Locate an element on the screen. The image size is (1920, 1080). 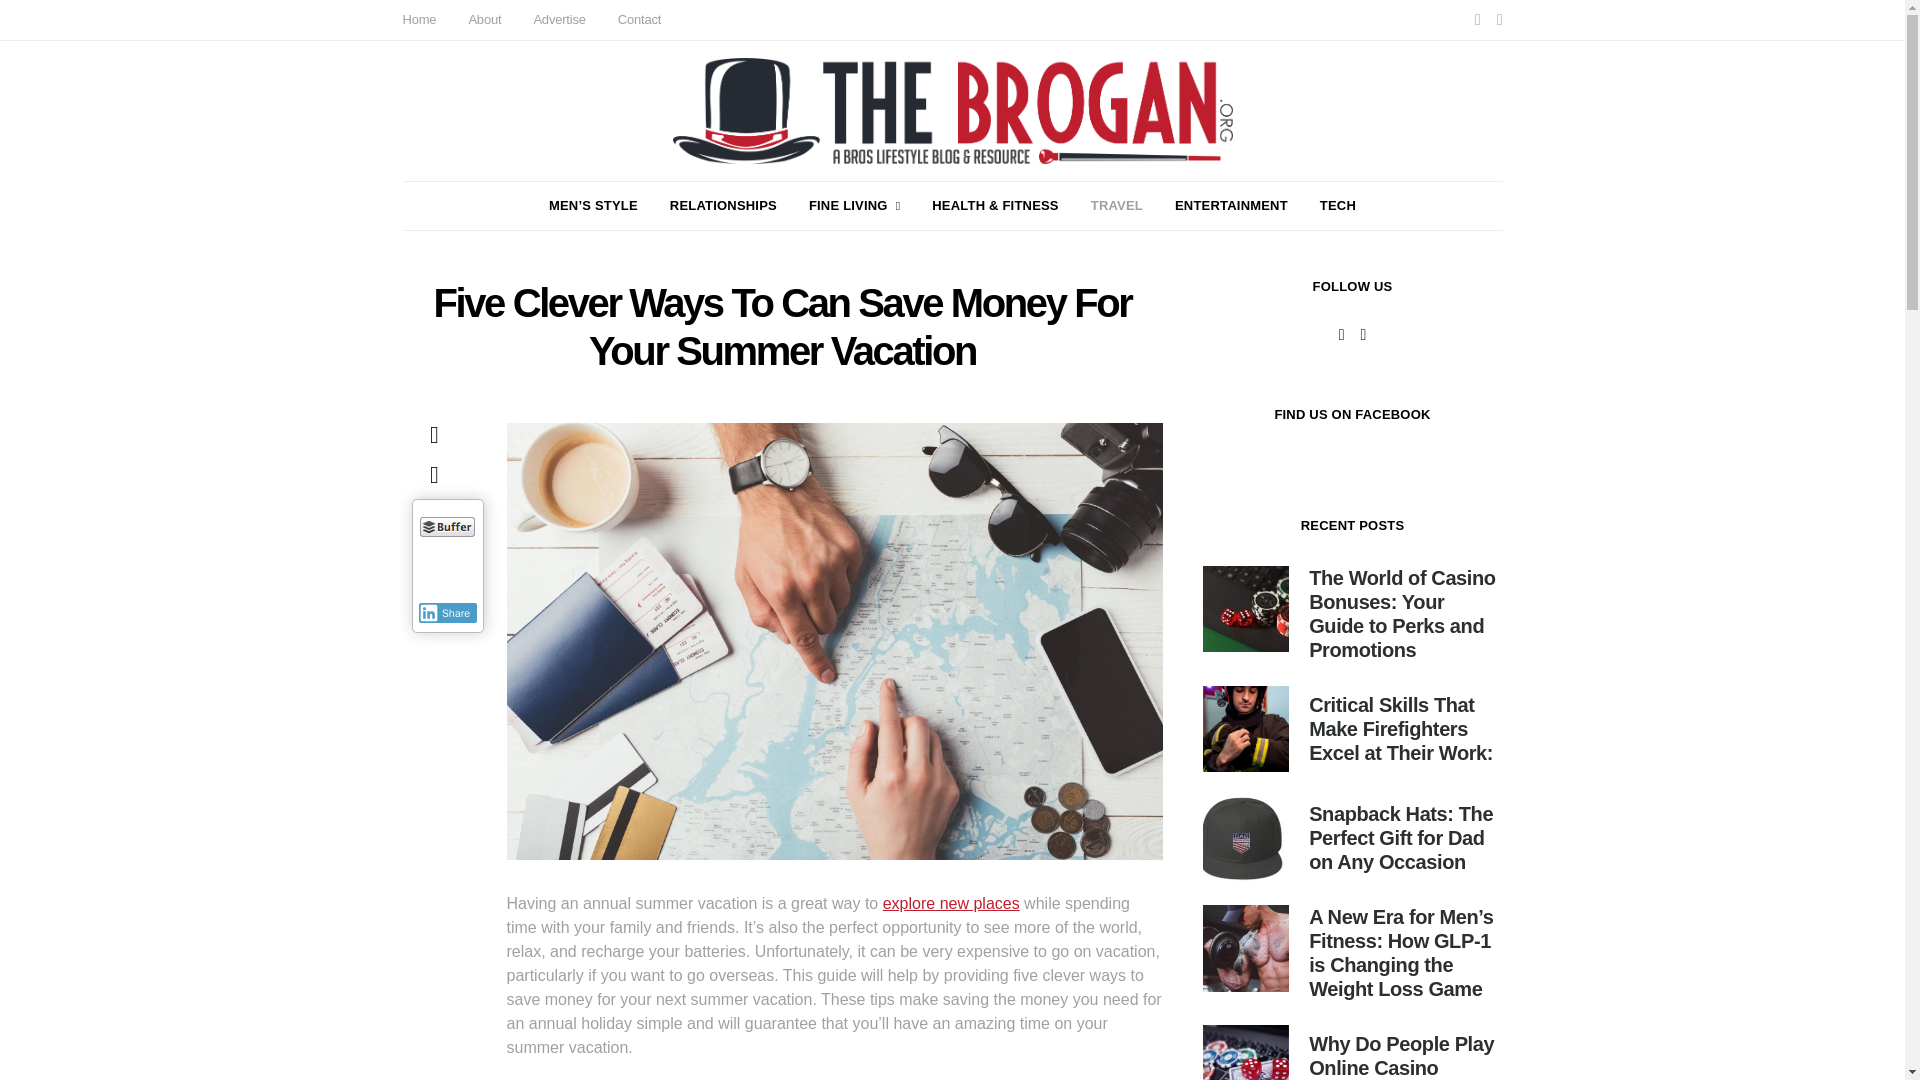
Home is located at coordinates (418, 20).